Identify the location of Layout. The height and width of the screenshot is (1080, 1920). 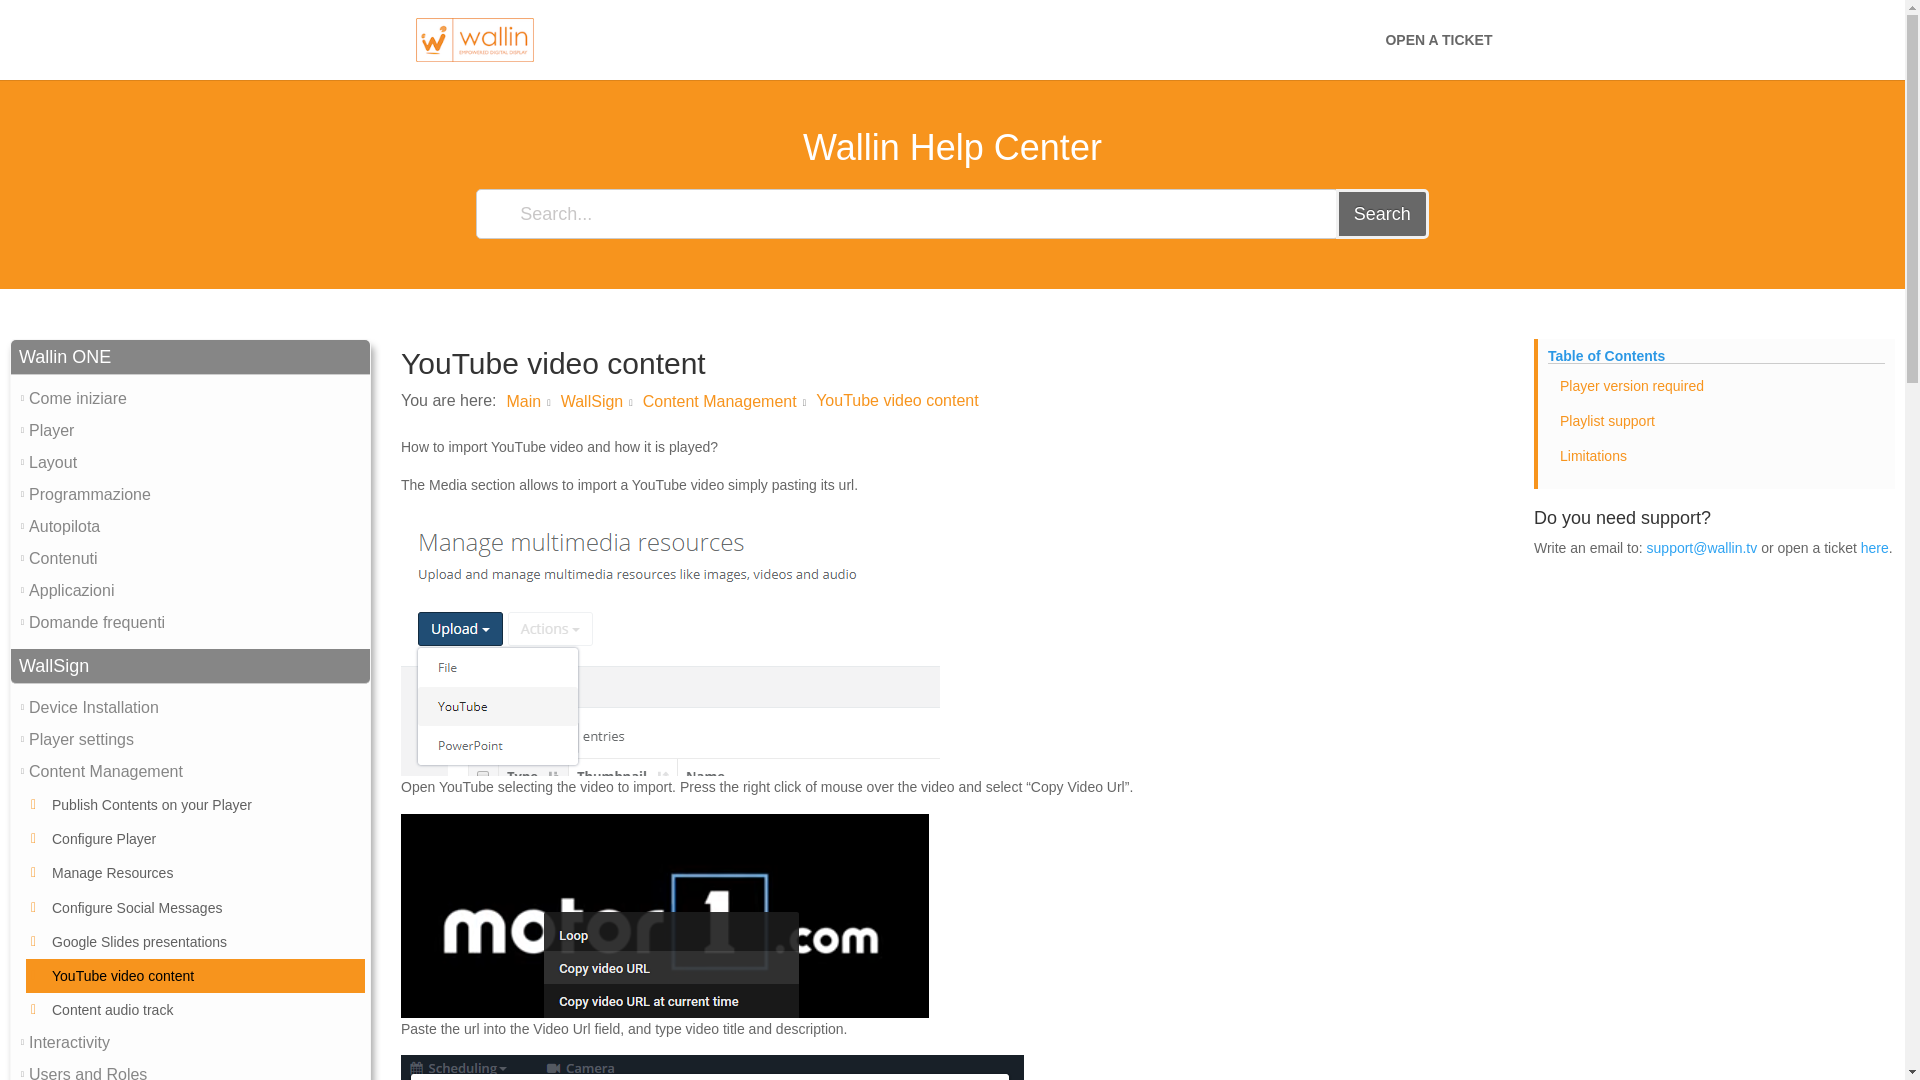
(52, 462).